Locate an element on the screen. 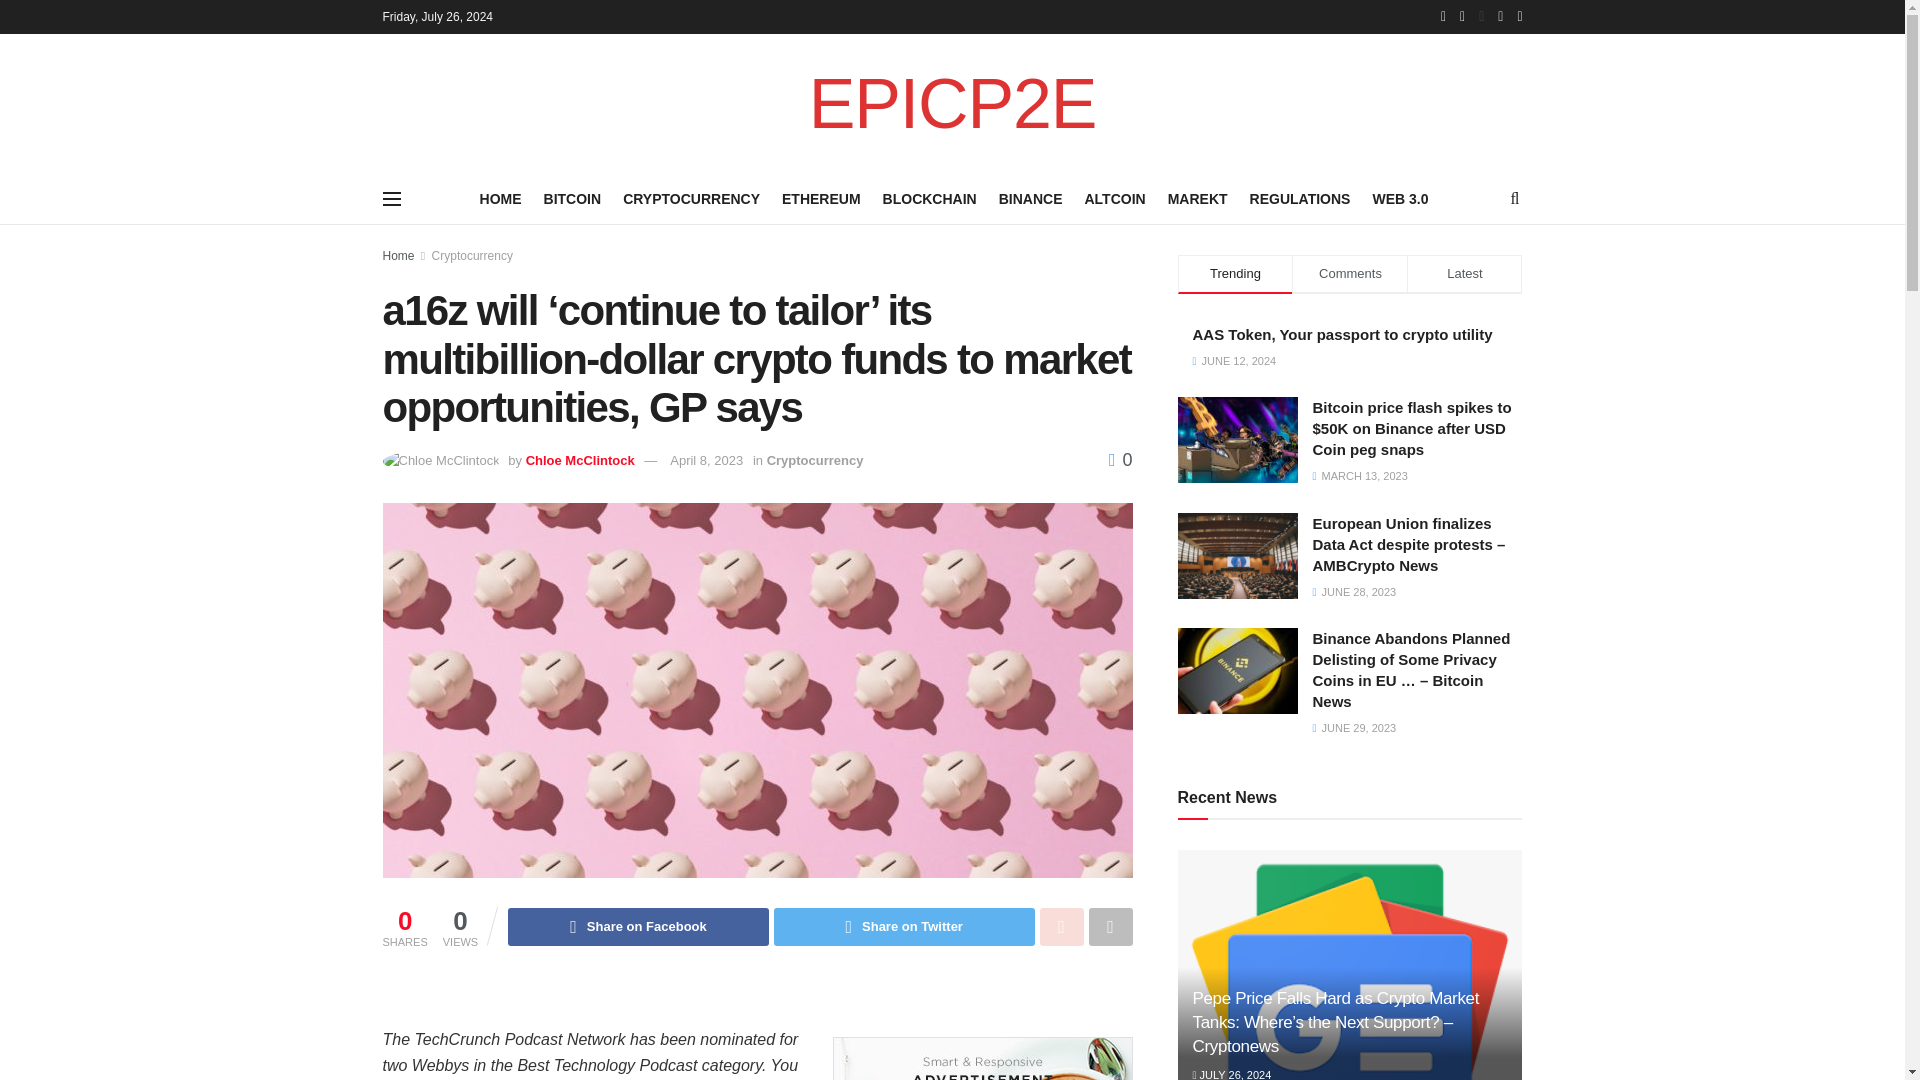 This screenshot has height=1080, width=1920. REGULATIONS is located at coordinates (1300, 198).